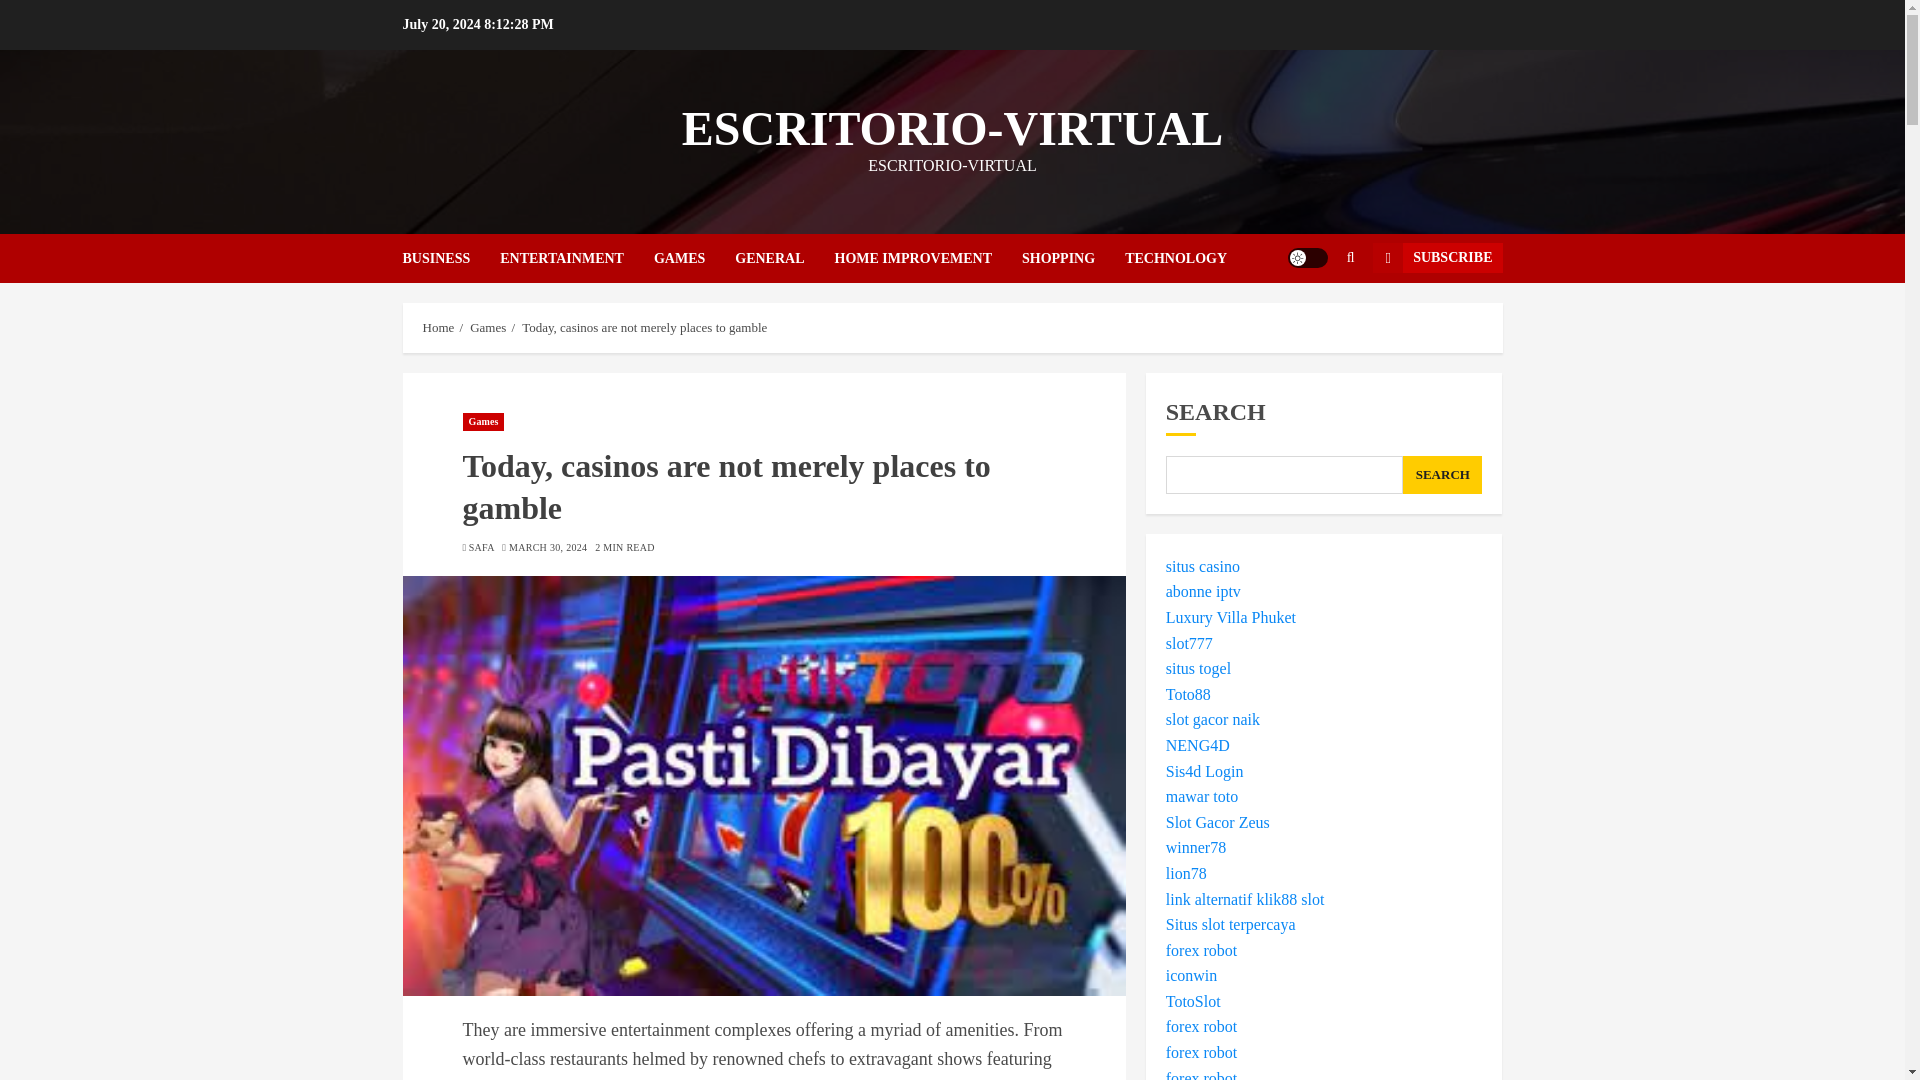 This screenshot has height=1080, width=1920. I want to click on situs togel, so click(1198, 668).